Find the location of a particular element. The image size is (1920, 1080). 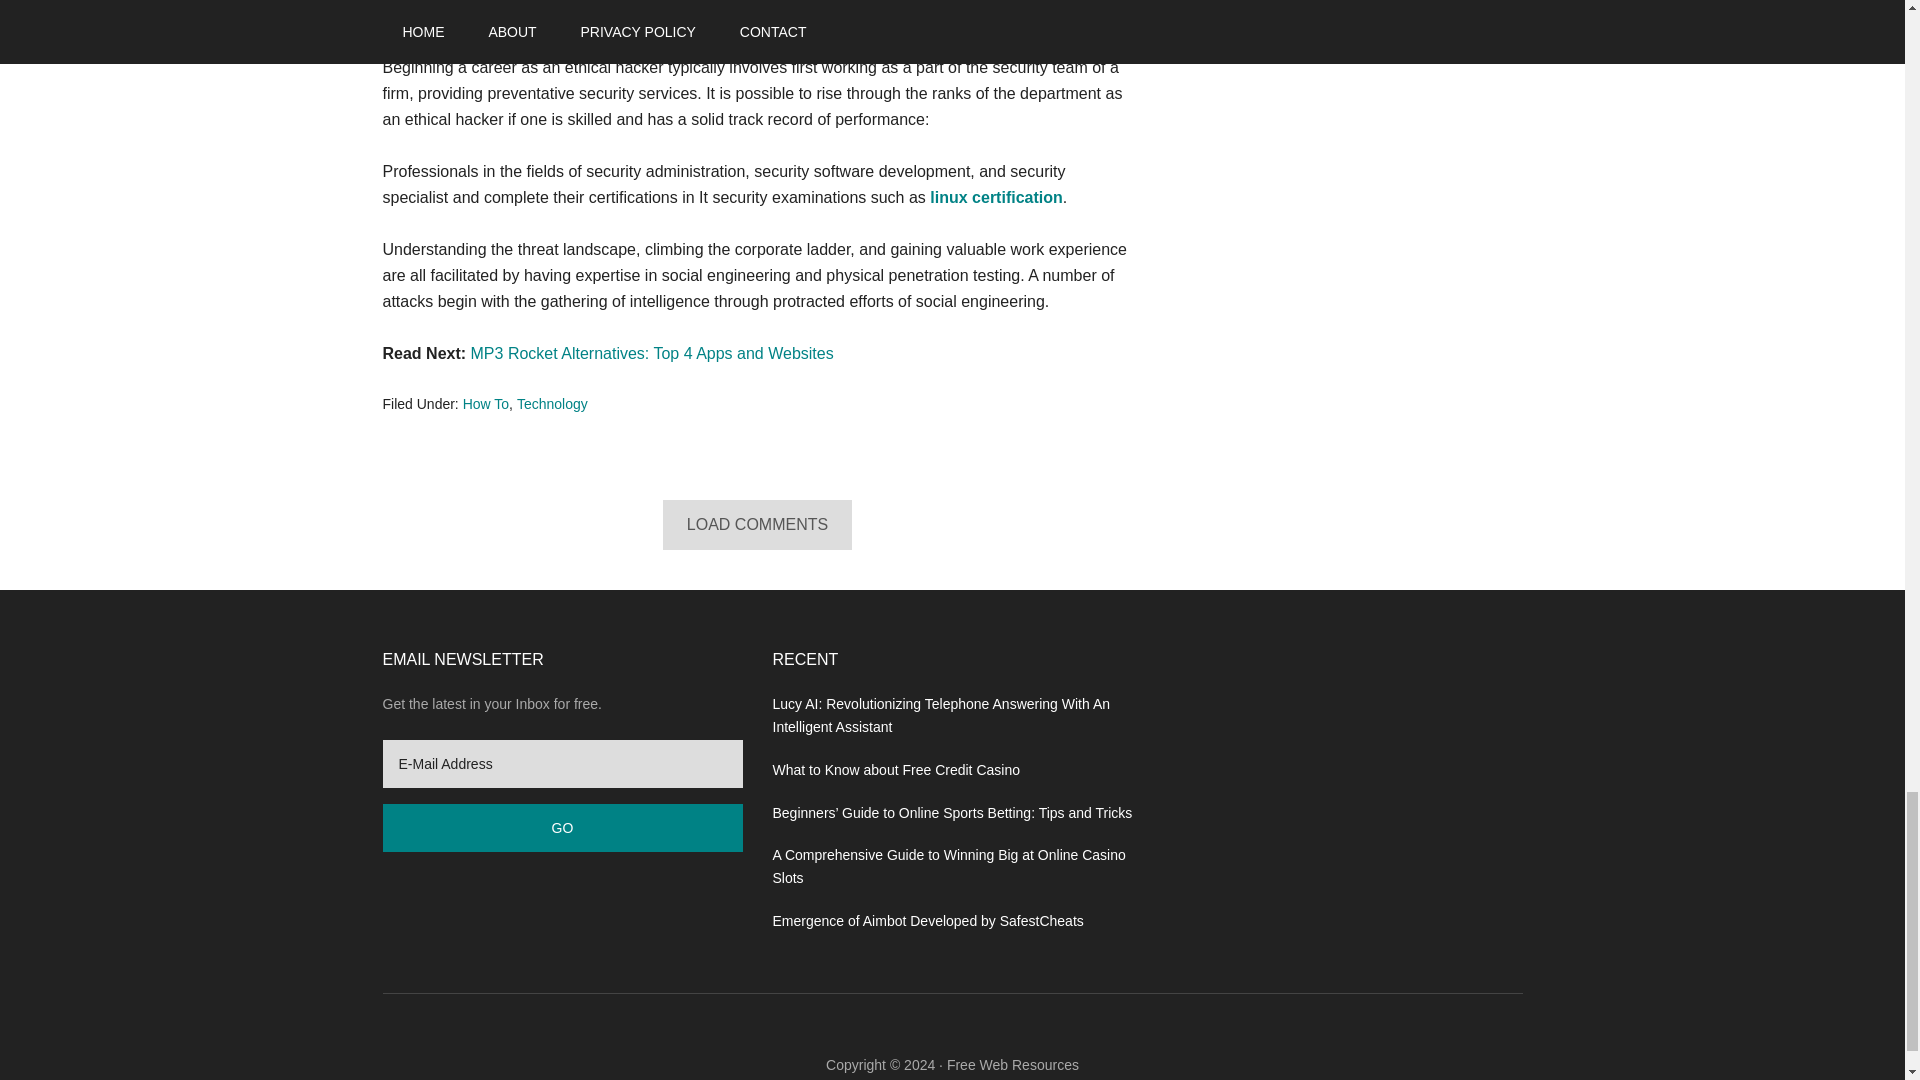

Technology is located at coordinates (552, 404).